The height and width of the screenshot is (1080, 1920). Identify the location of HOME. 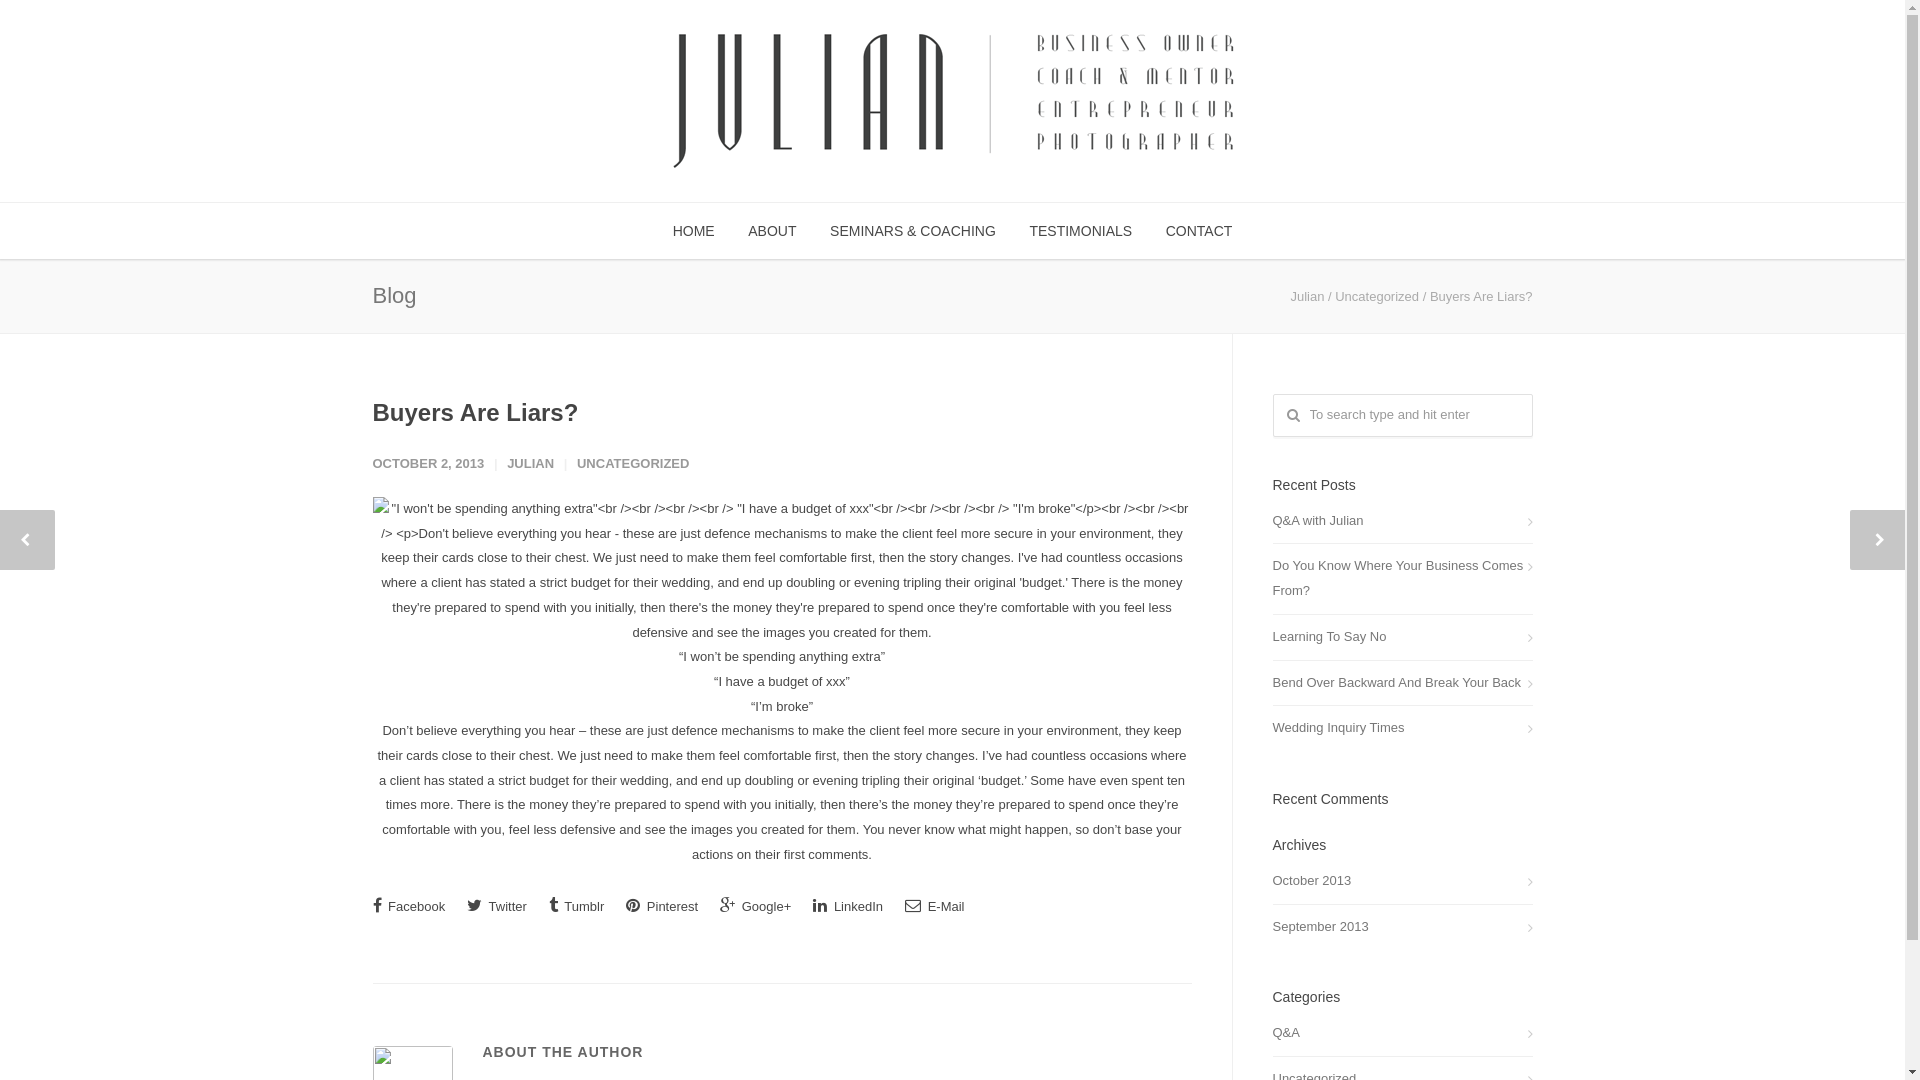
(694, 231).